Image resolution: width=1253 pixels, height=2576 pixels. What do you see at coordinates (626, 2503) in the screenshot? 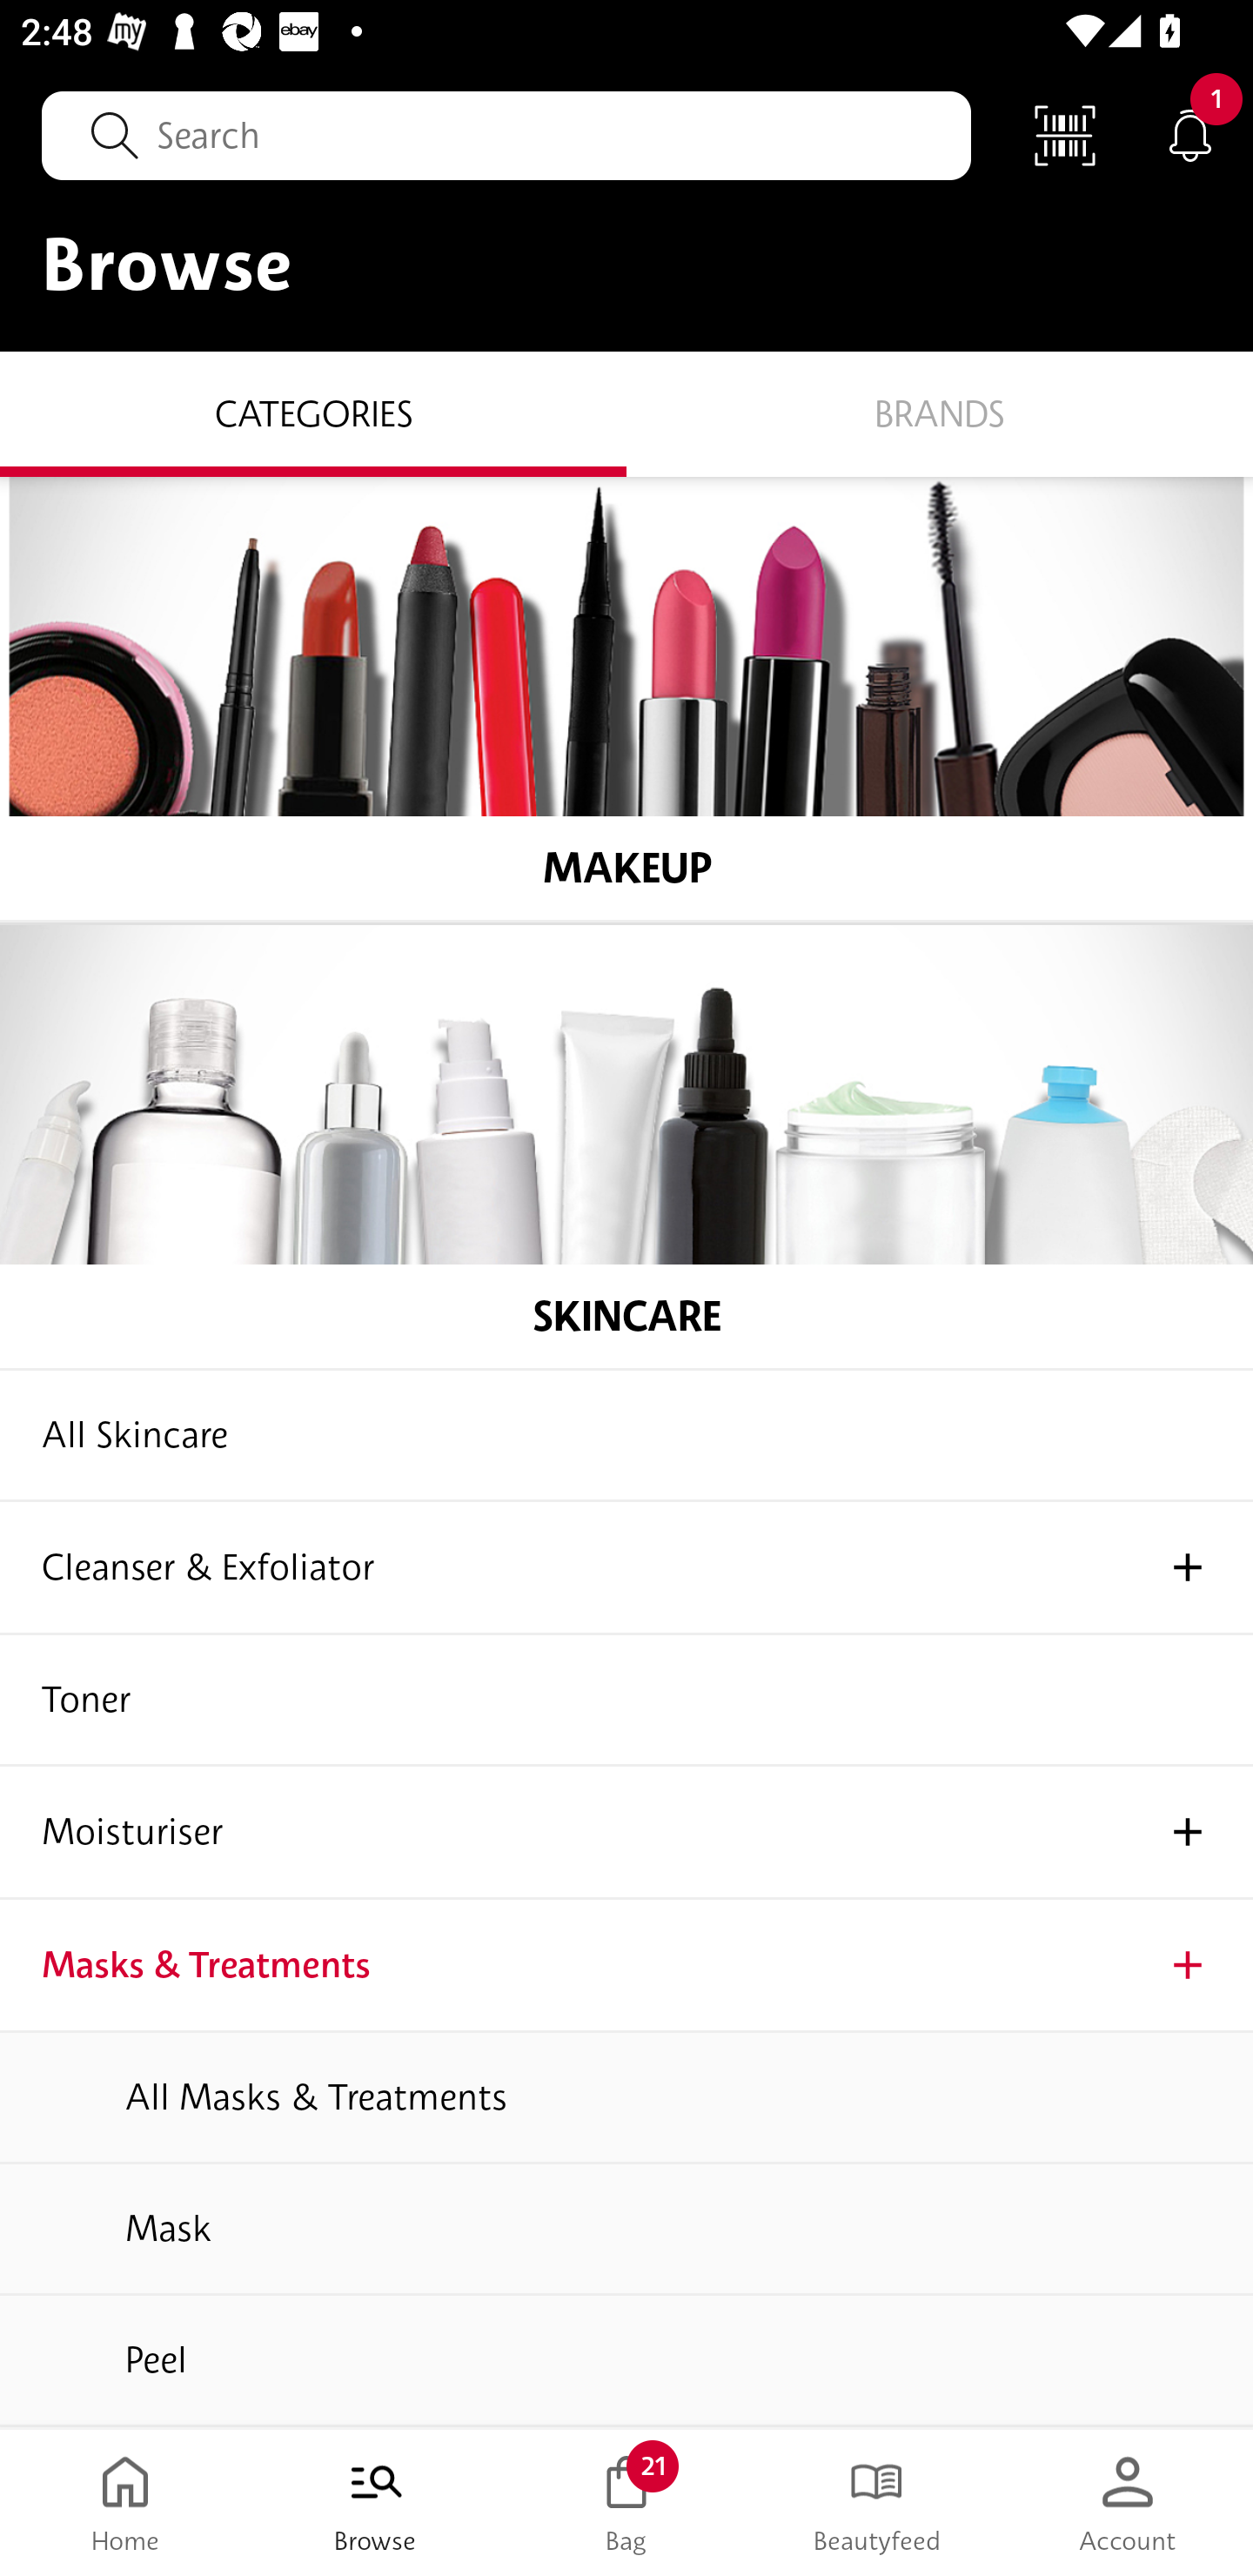
I see `Bag 21 Bag` at bounding box center [626, 2503].